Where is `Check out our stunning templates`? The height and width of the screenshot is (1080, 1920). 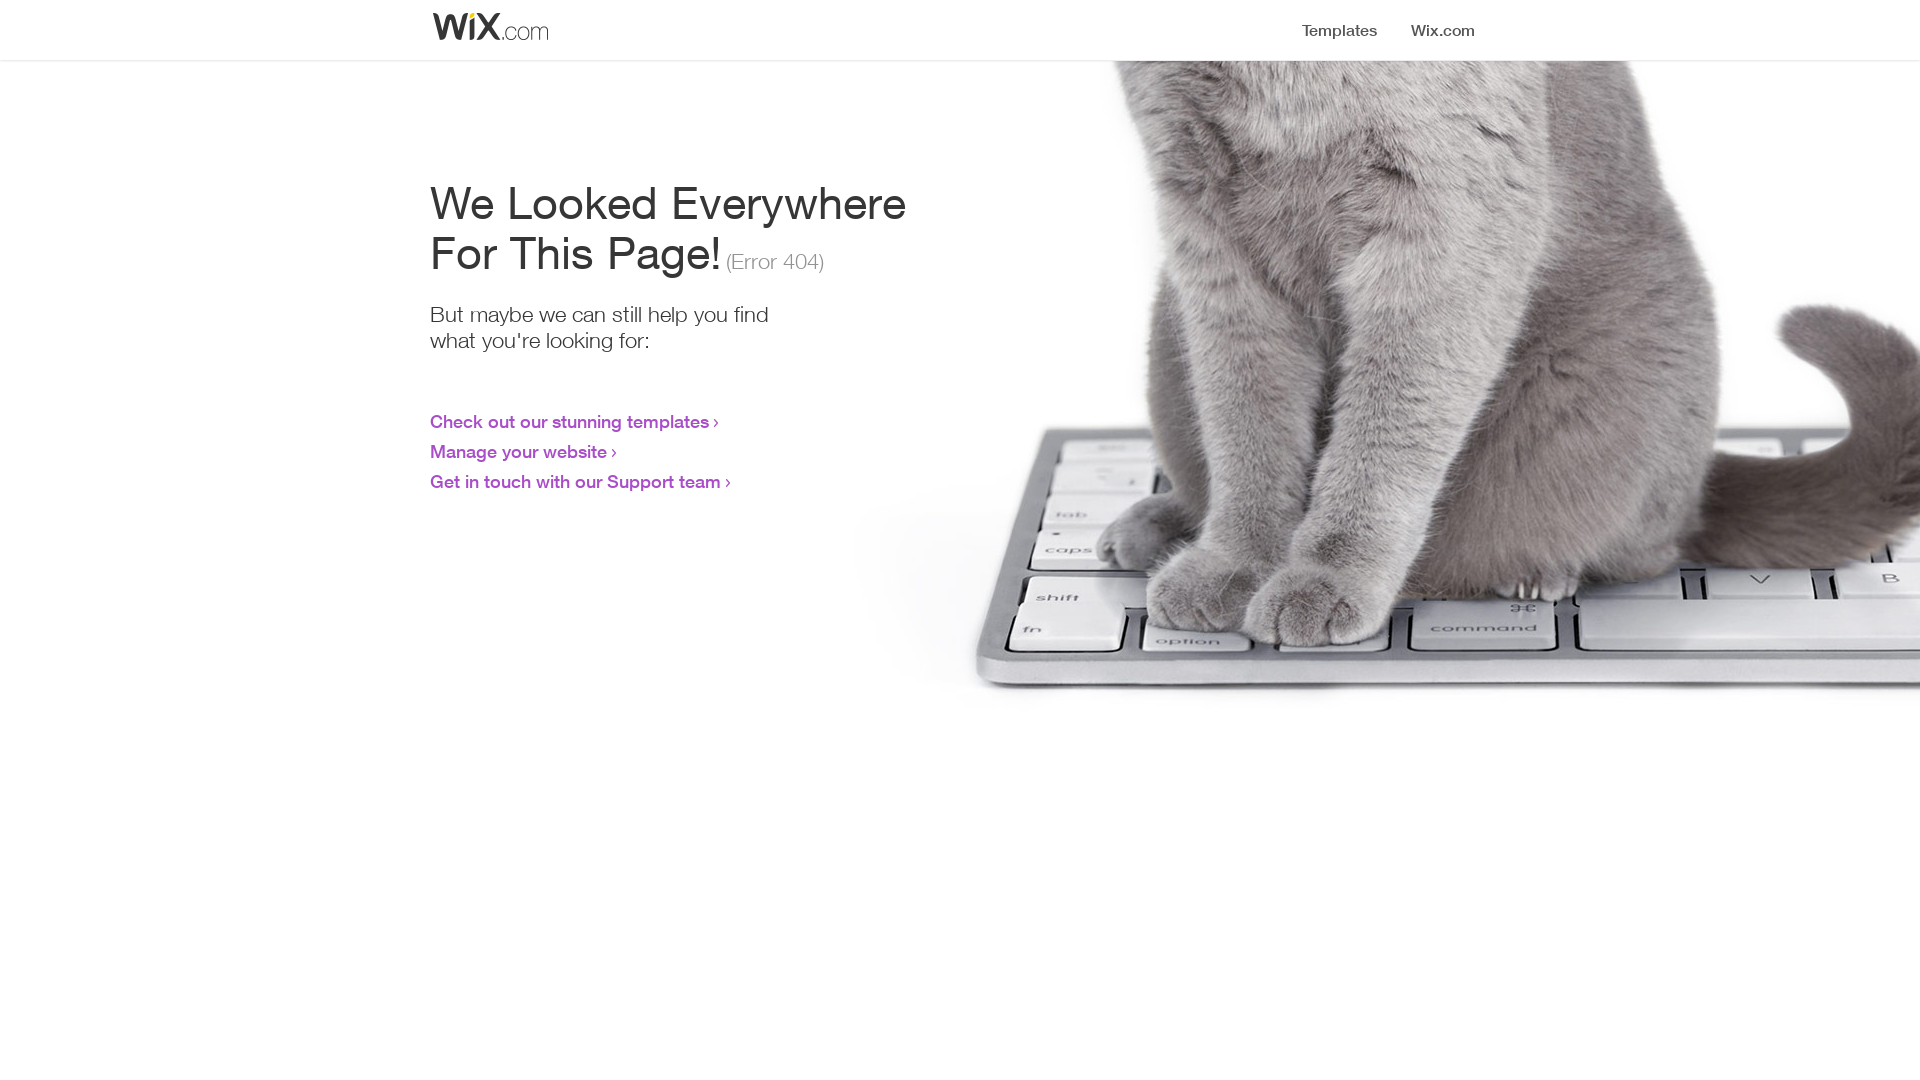
Check out our stunning templates is located at coordinates (570, 421).